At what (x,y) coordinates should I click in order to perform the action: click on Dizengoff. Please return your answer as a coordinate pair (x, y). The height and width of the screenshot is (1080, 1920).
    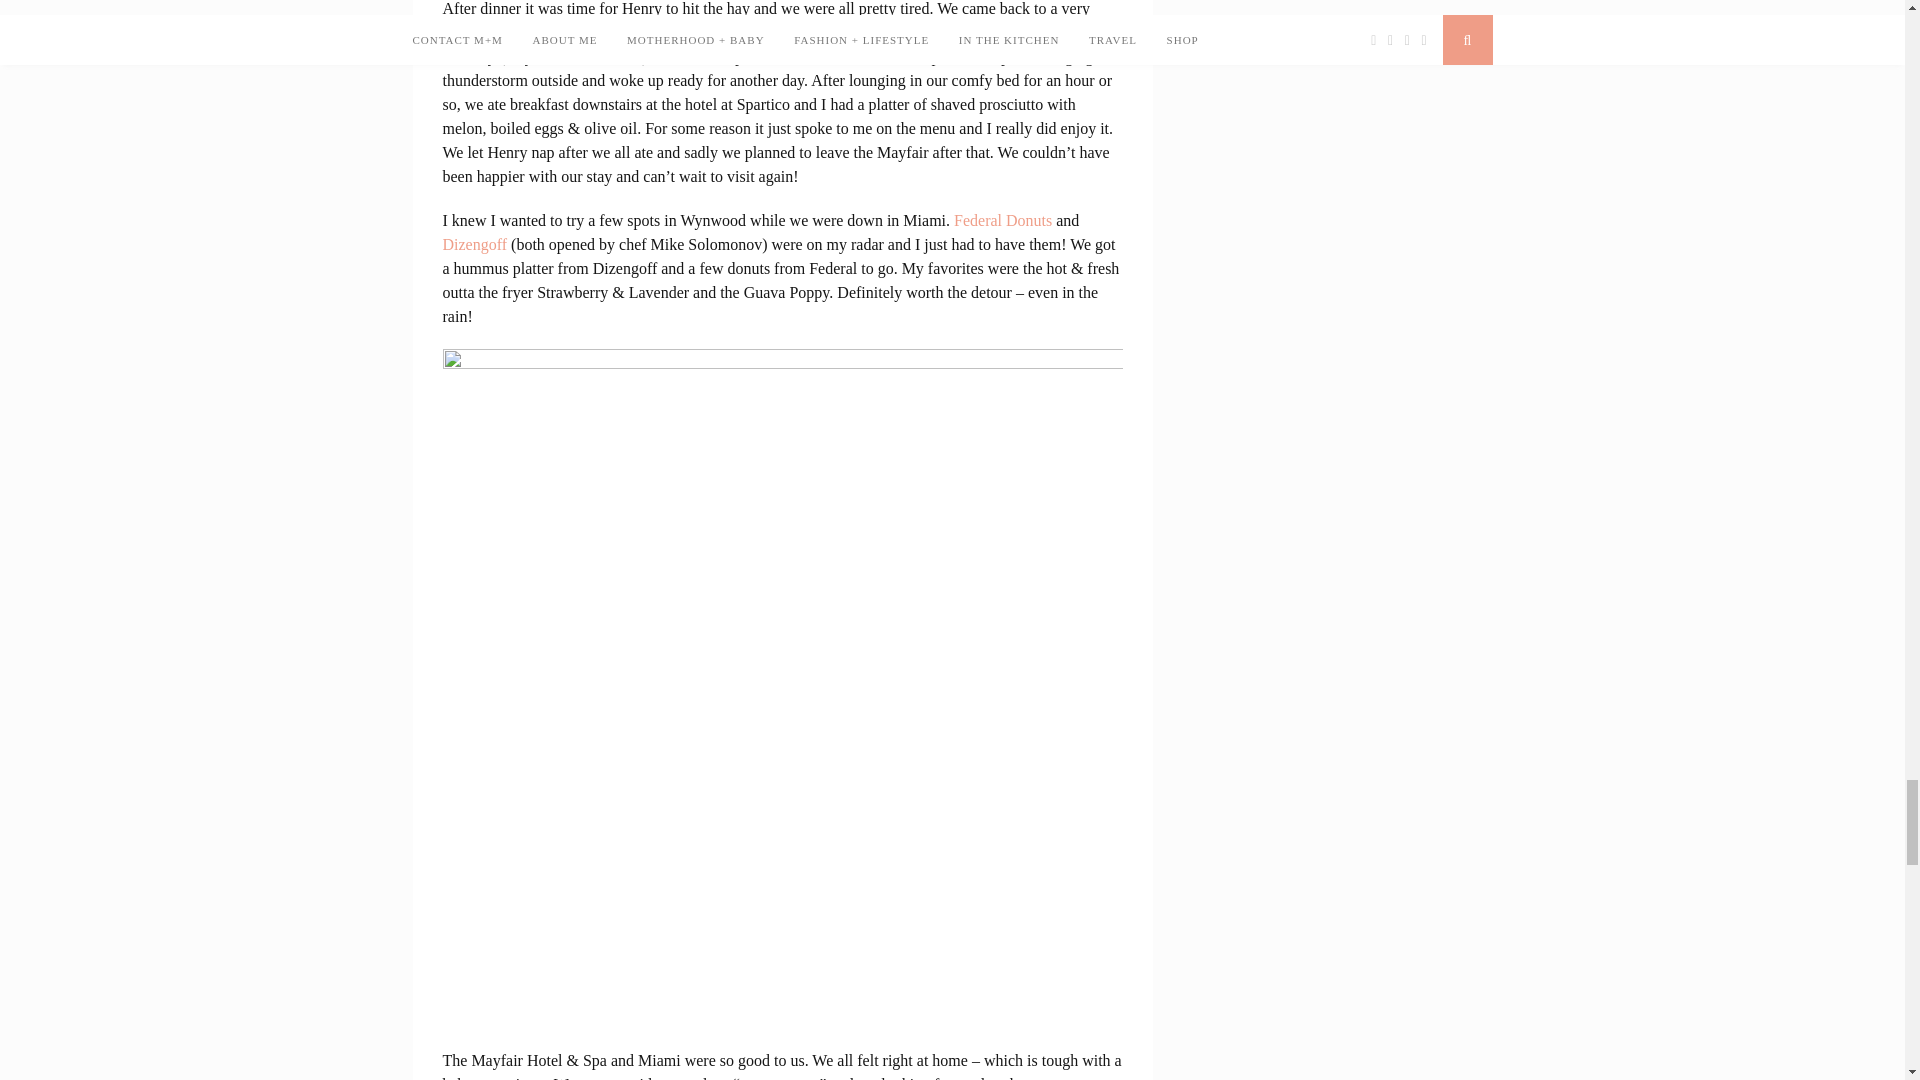
    Looking at the image, I should click on (474, 244).